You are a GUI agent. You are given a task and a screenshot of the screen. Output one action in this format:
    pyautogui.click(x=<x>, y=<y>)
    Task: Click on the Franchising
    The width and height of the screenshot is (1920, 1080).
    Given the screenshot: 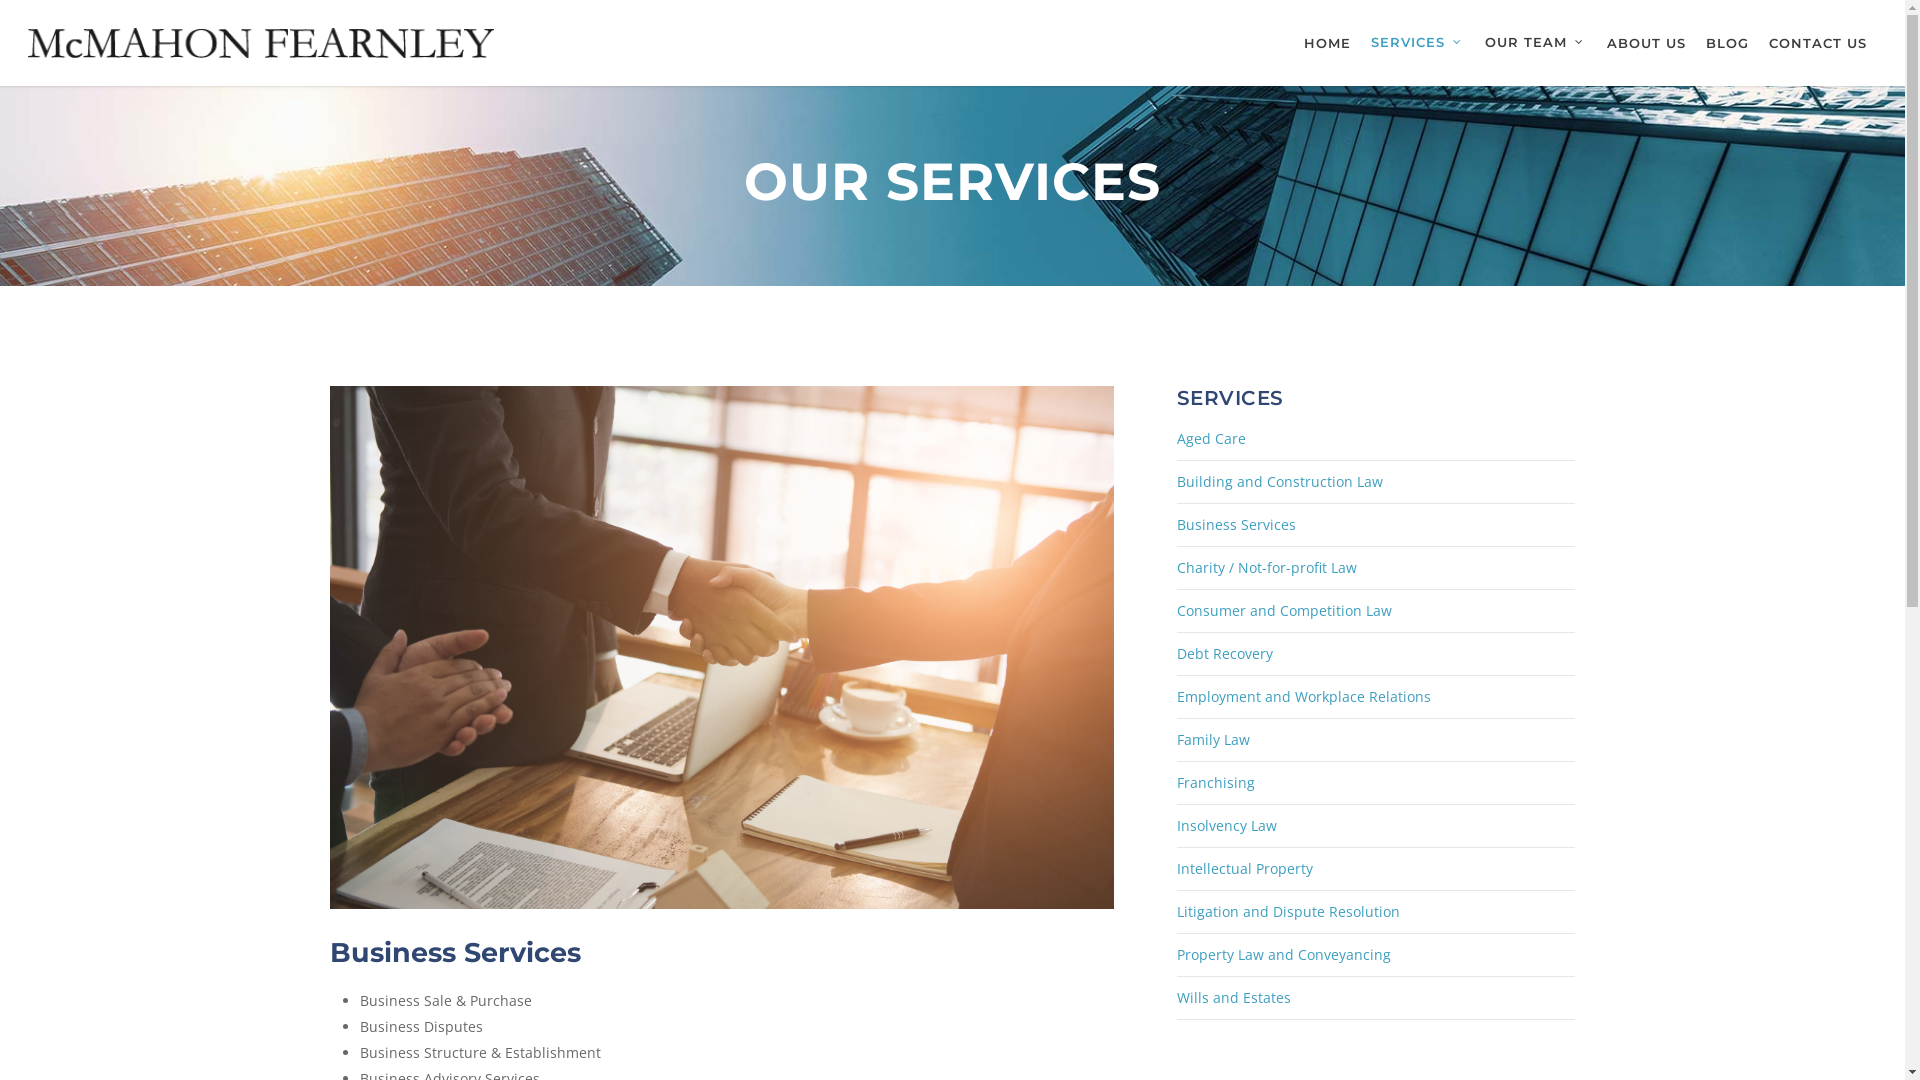 What is the action you would take?
    pyautogui.click(x=1376, y=784)
    